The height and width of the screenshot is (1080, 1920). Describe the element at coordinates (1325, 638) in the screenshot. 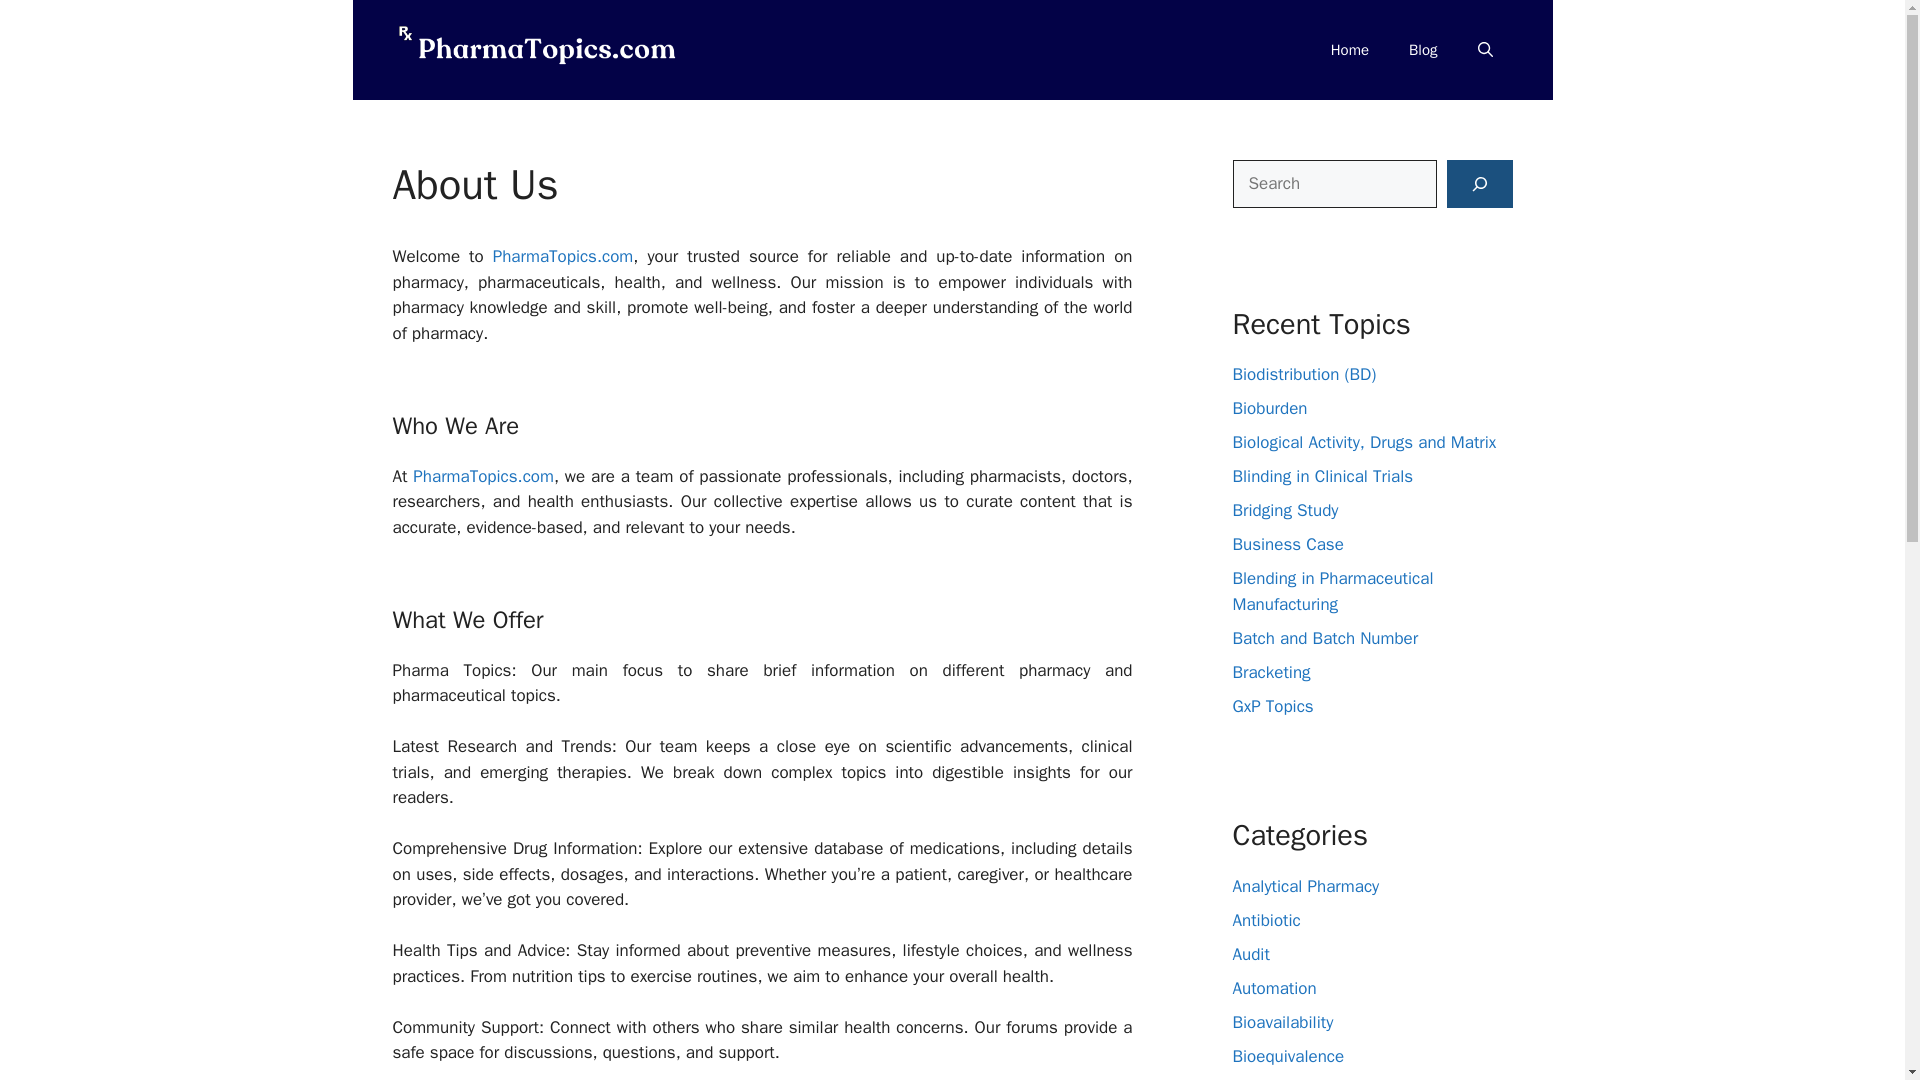

I see `Batch and Batch Number` at that location.